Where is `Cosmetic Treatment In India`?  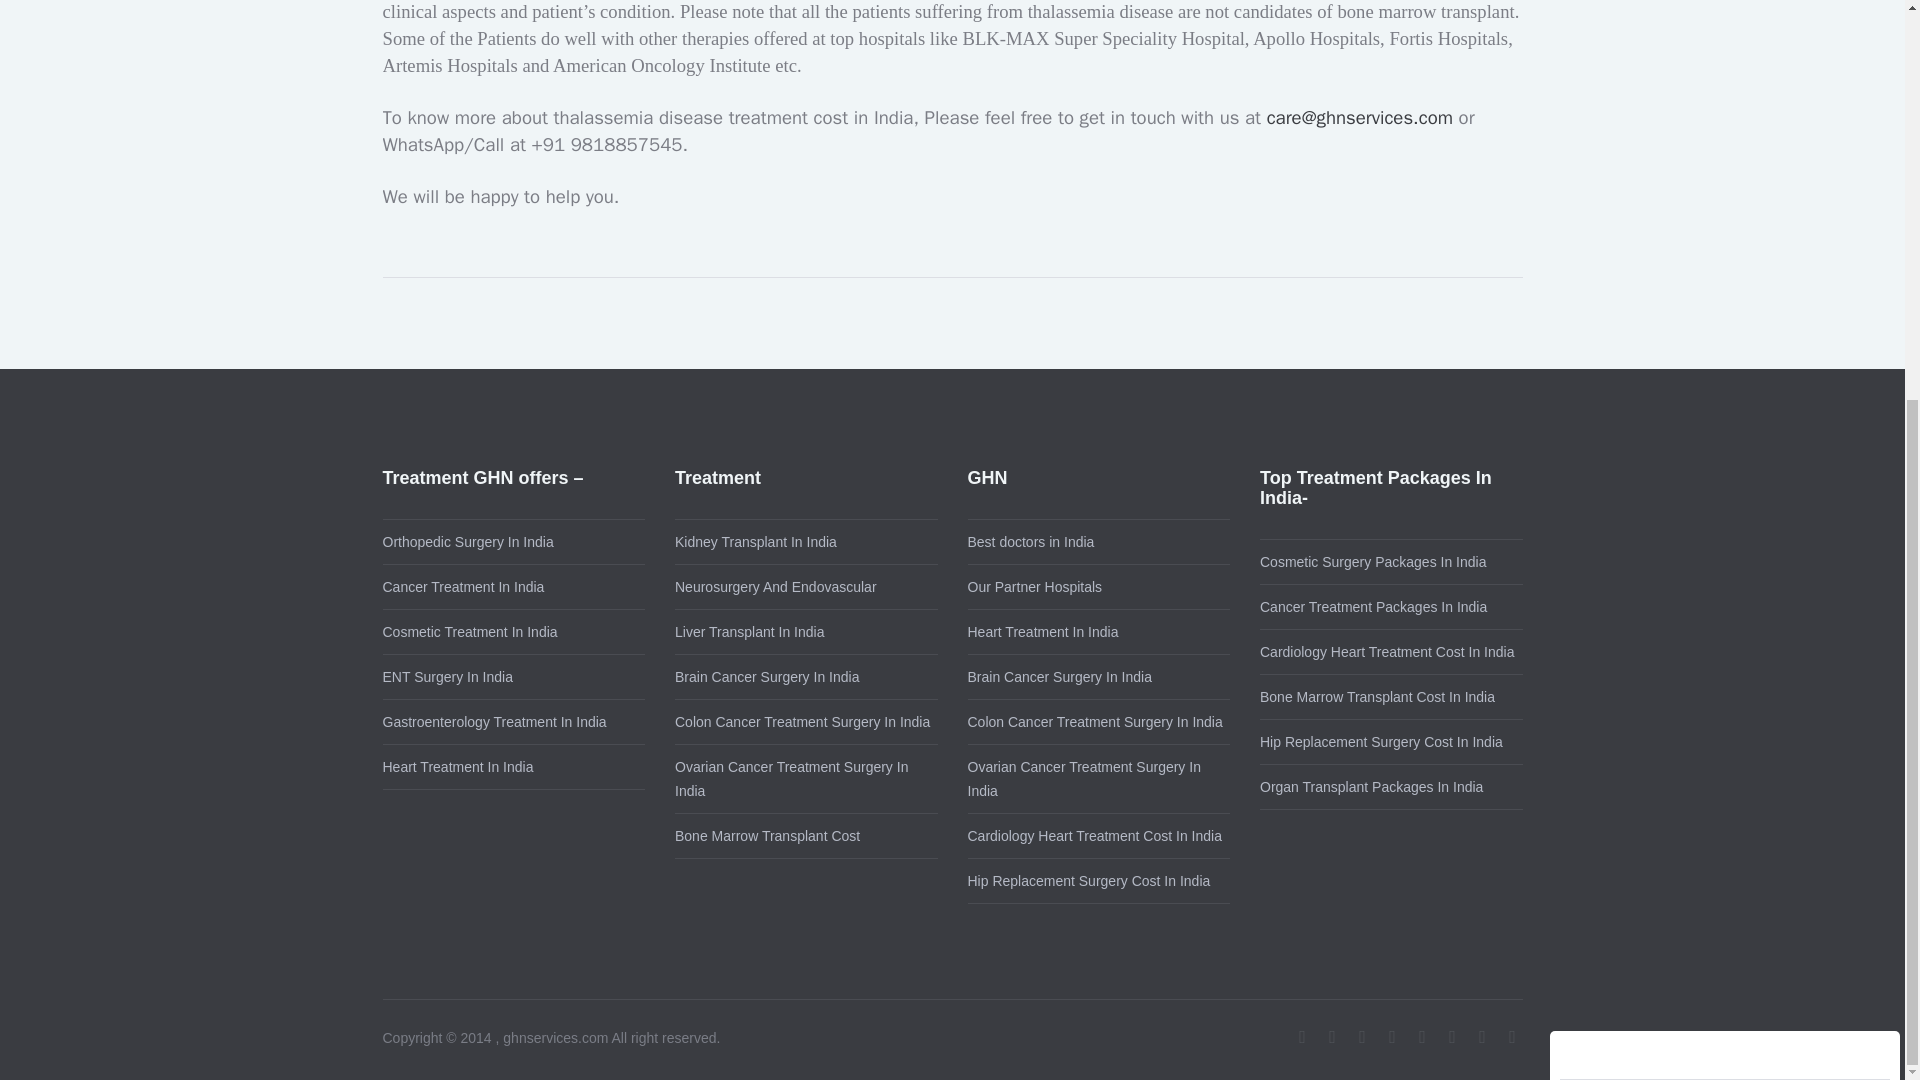
Cosmetic Treatment In India is located at coordinates (469, 632).